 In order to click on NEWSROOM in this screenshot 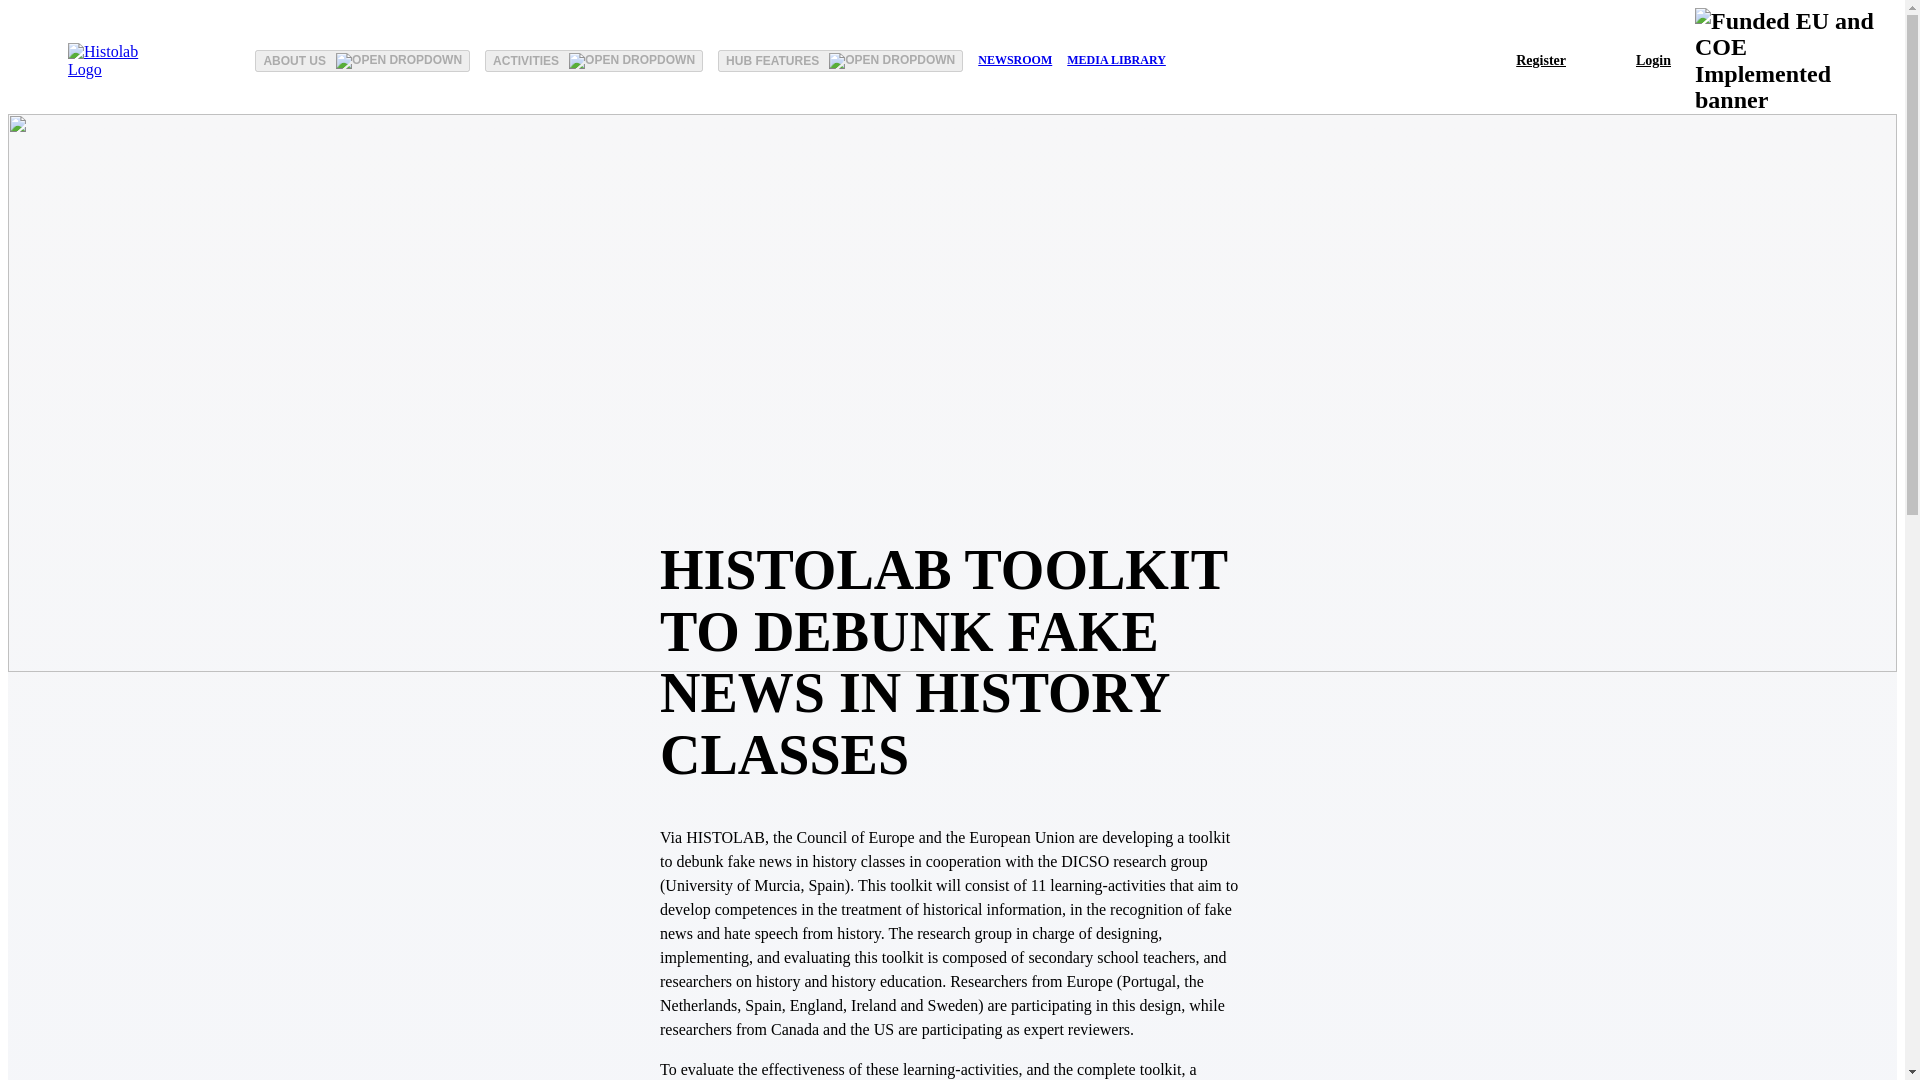, I will do `click(1014, 60)`.